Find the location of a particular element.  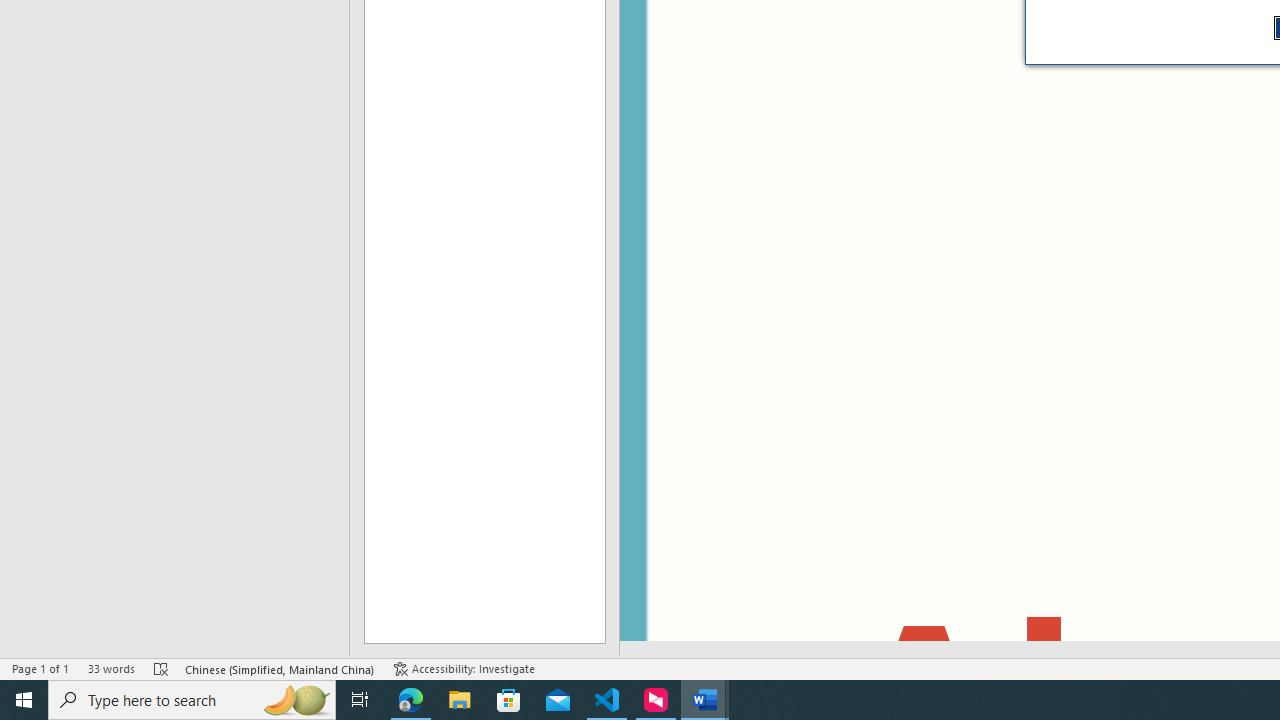

File Explorer is located at coordinates (460, 700).